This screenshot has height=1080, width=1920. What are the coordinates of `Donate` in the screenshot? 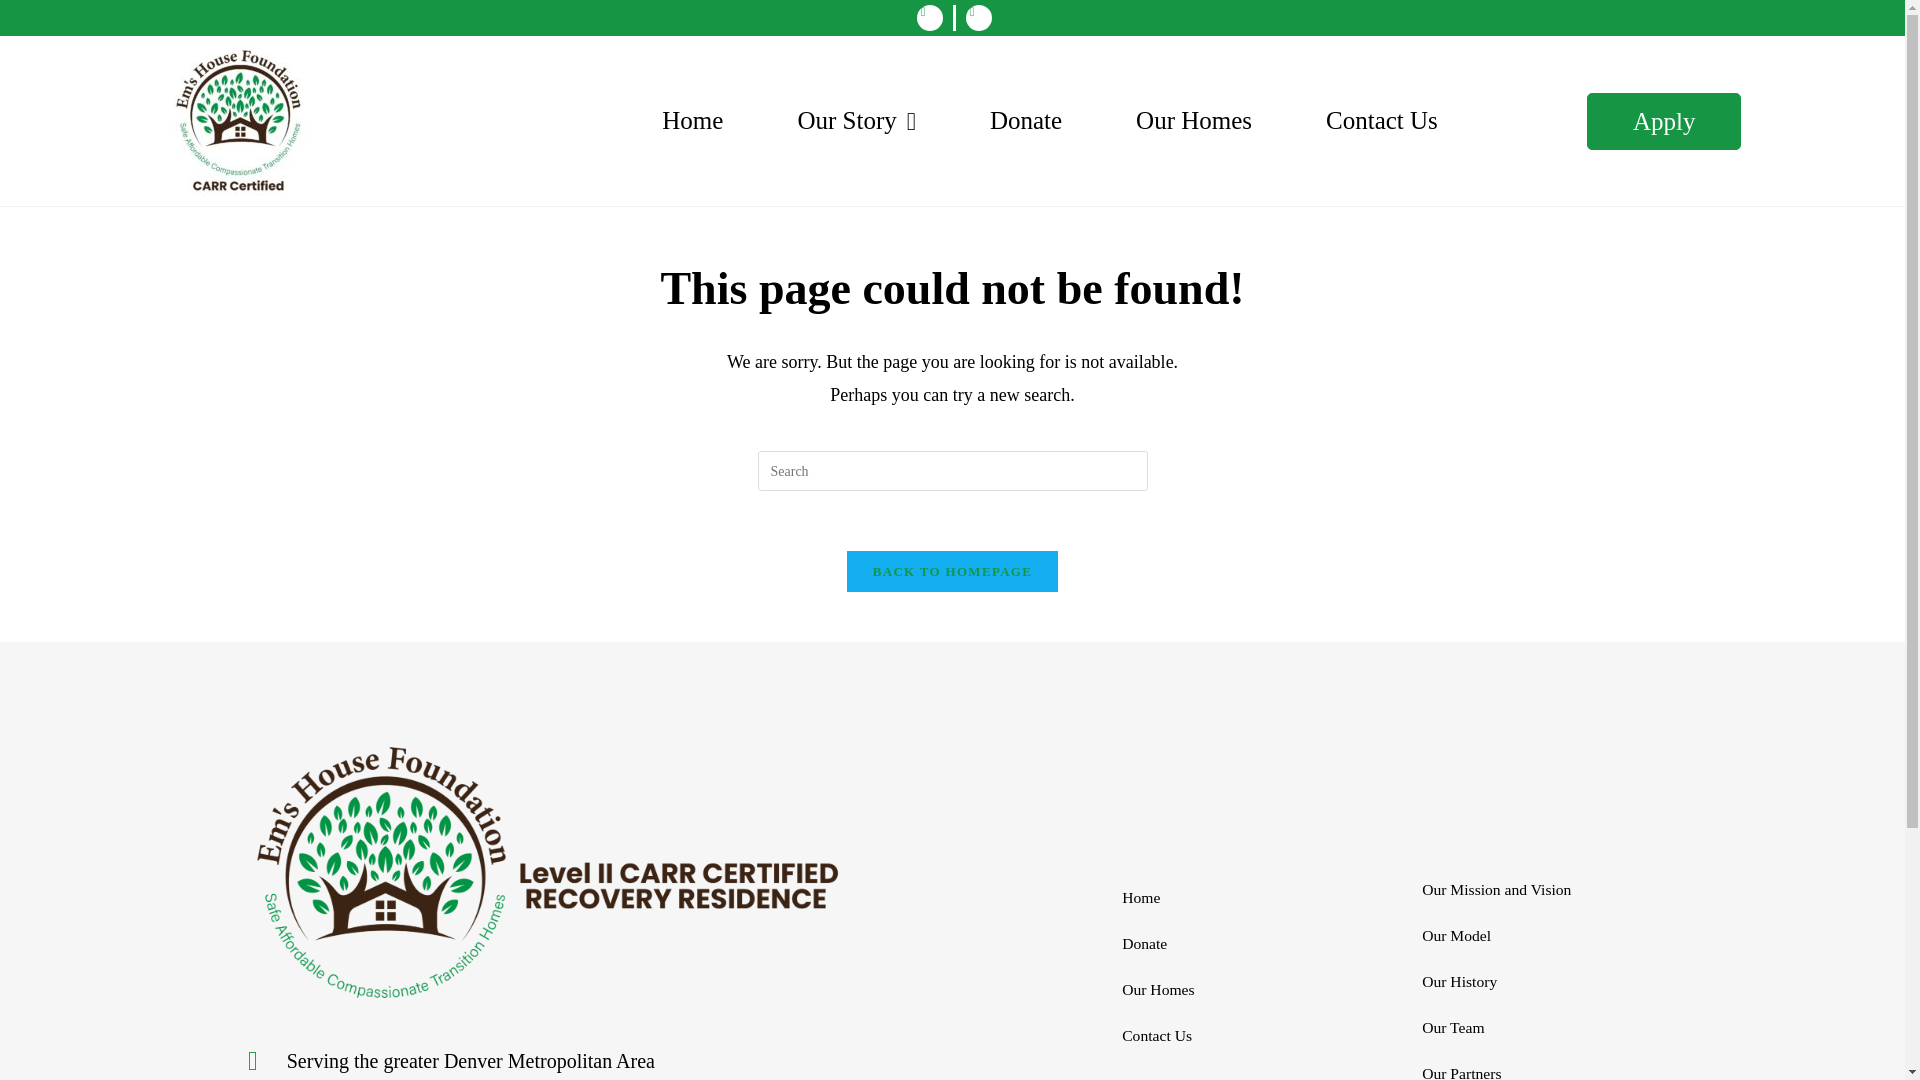 It's located at (1025, 121).